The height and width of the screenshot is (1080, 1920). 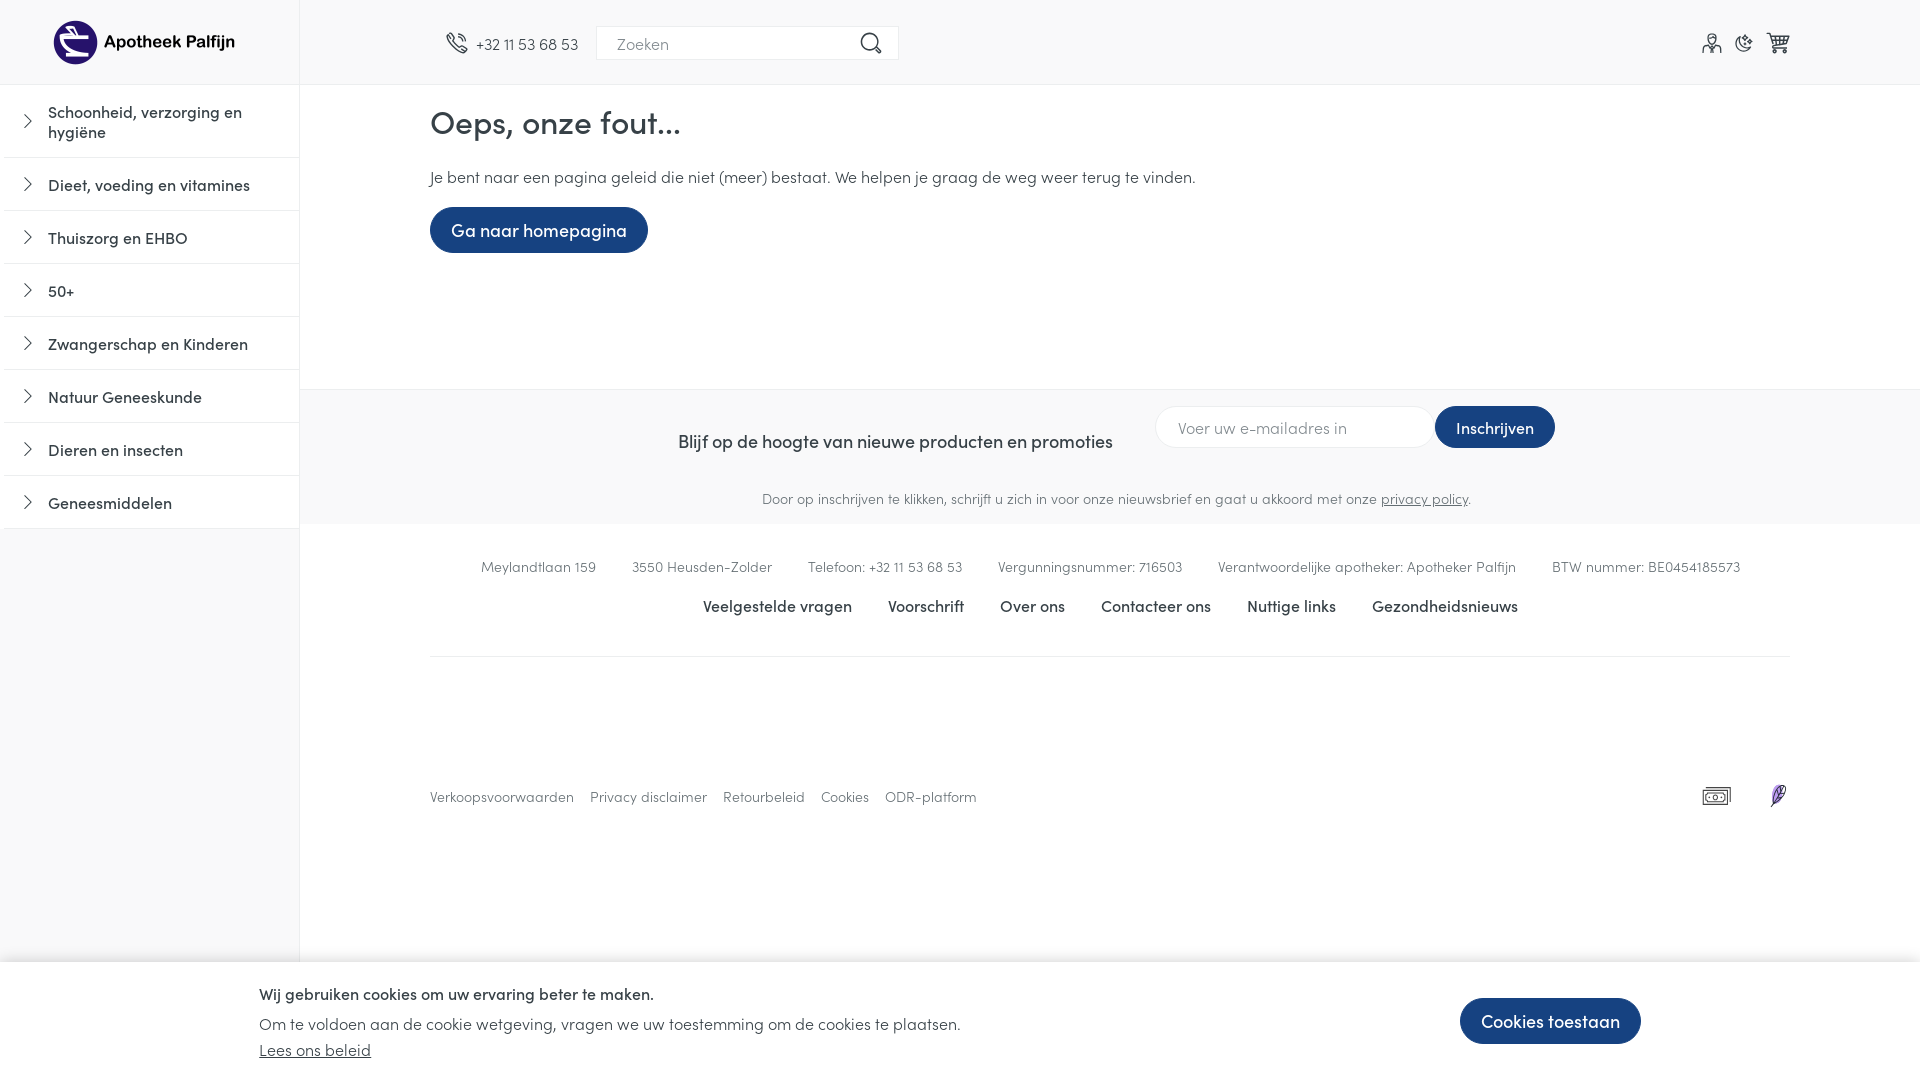 What do you see at coordinates (152, 502) in the screenshot?
I see `Geneesmiddelen` at bounding box center [152, 502].